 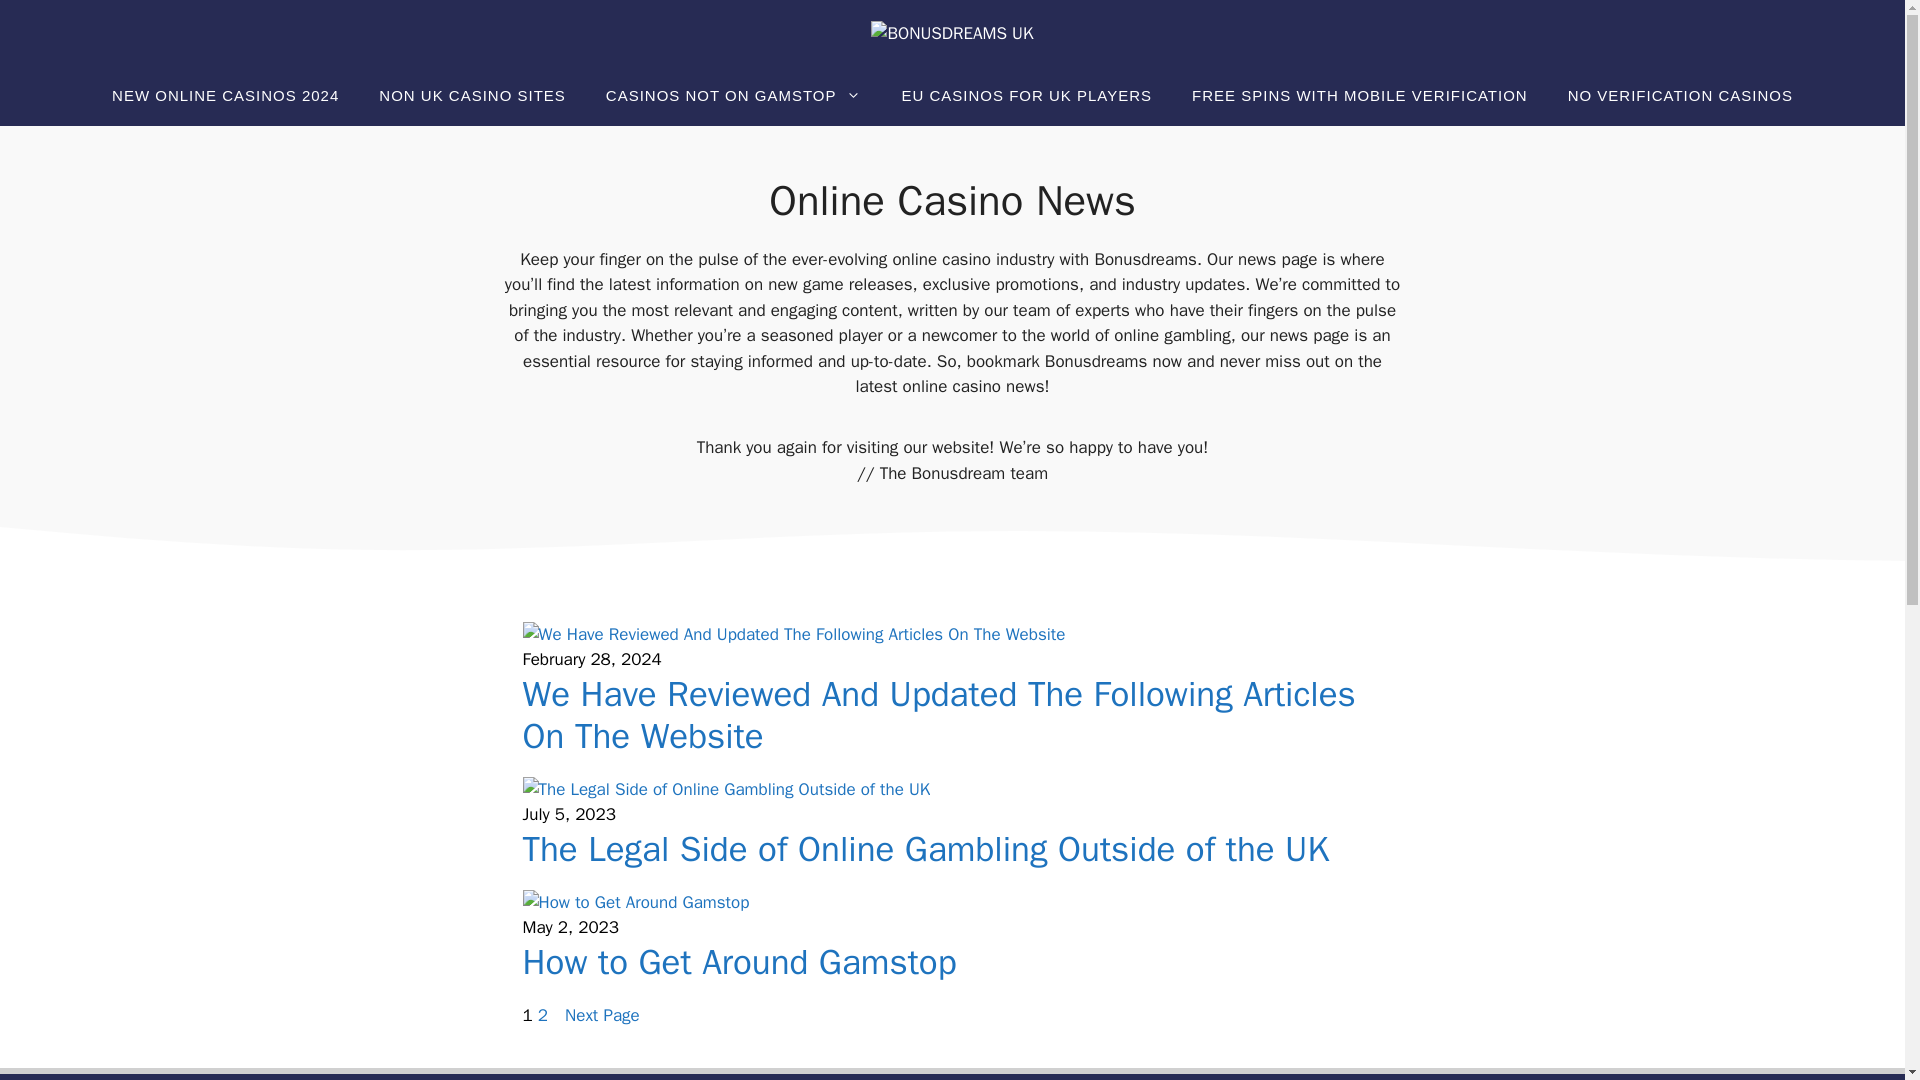 What do you see at coordinates (1359, 96) in the screenshot?
I see `FREE SPINS WITH MOBILE VERIFICATION` at bounding box center [1359, 96].